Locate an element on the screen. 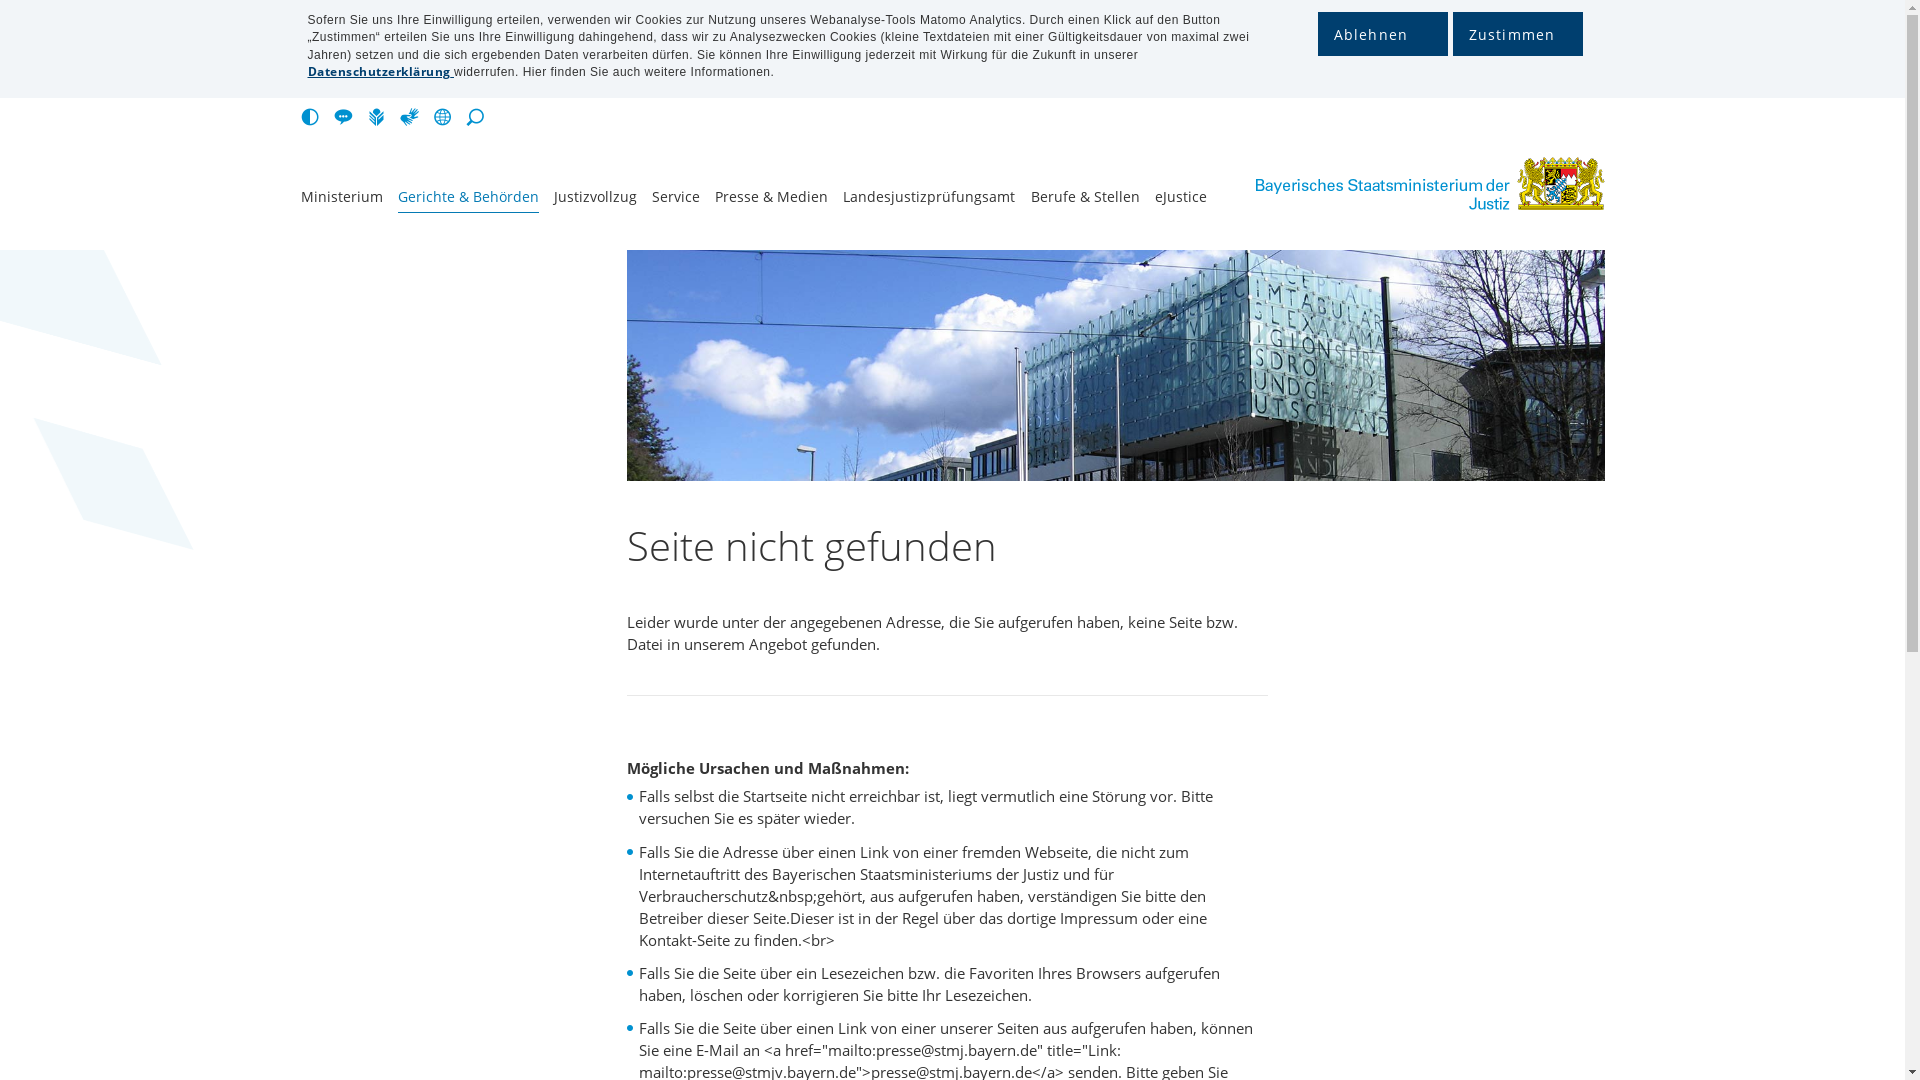  Service is located at coordinates (676, 201).